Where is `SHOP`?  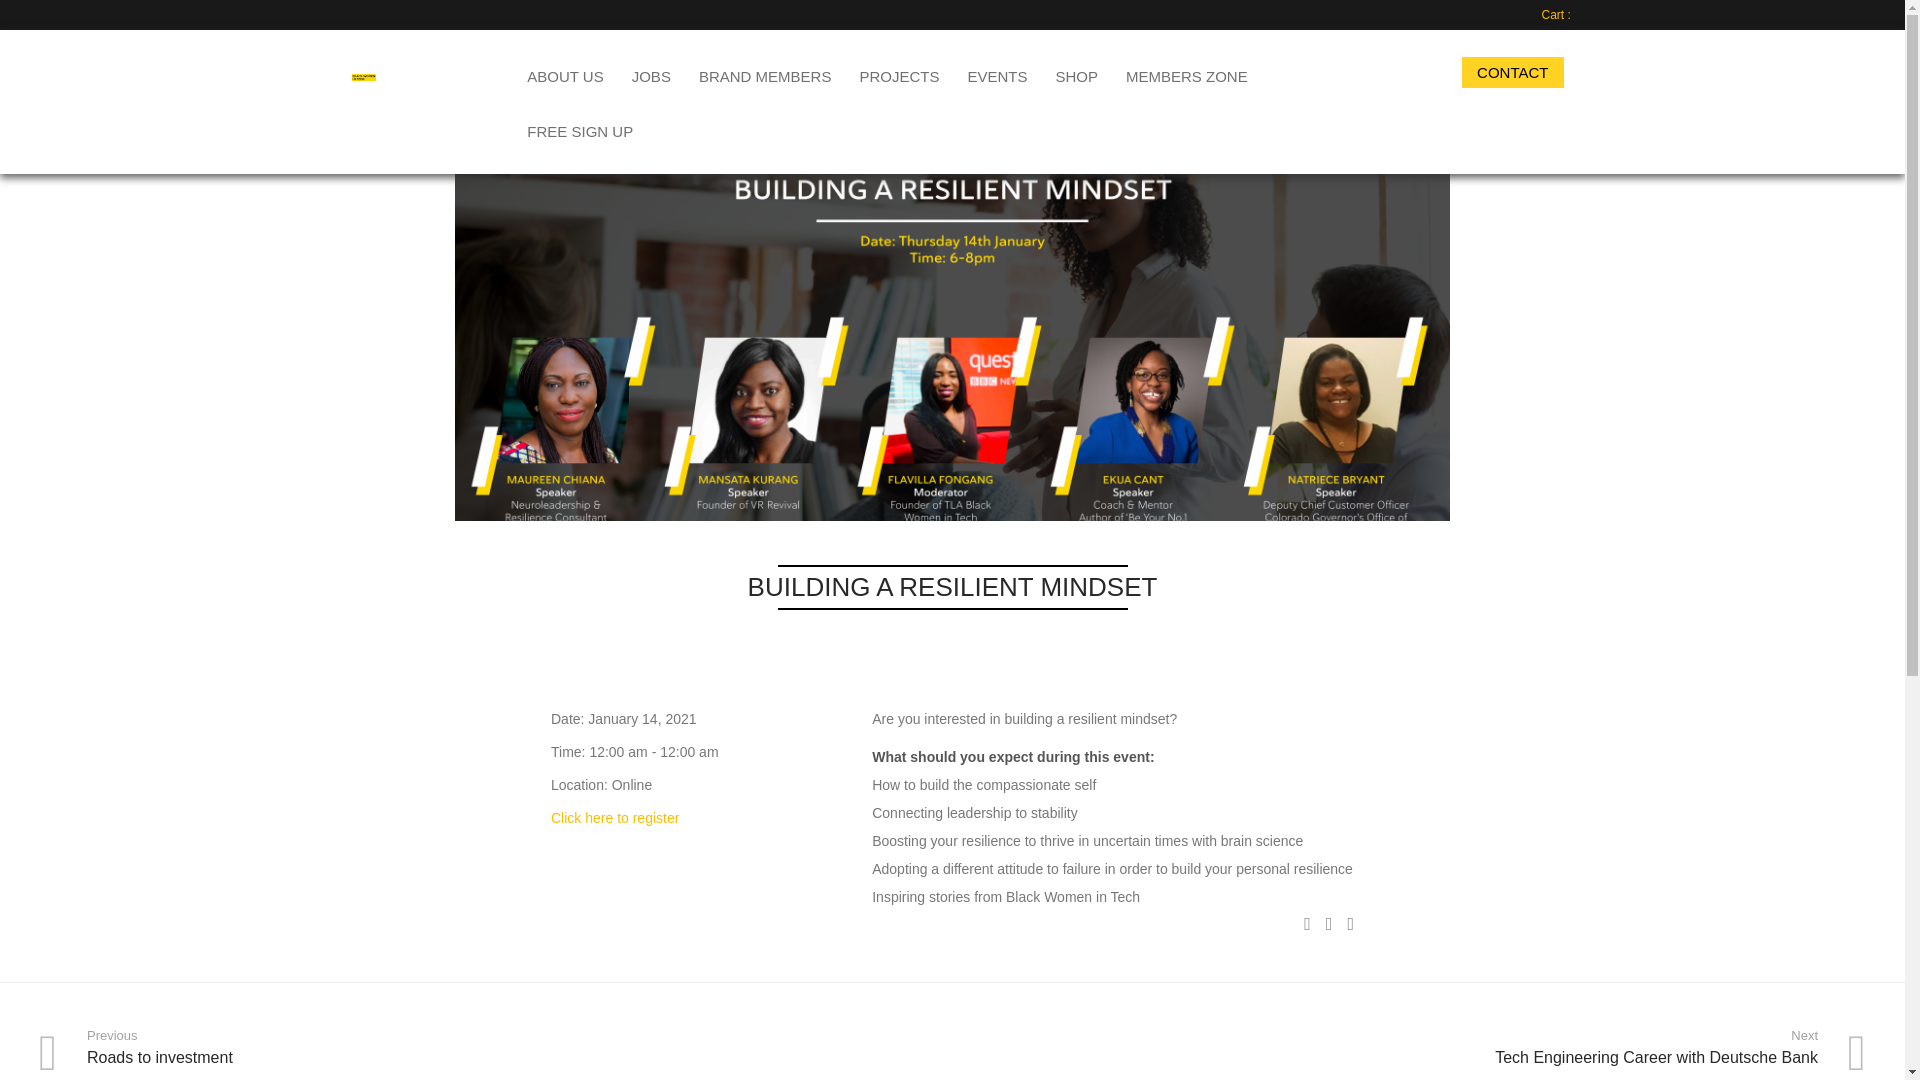 SHOP is located at coordinates (1076, 74).